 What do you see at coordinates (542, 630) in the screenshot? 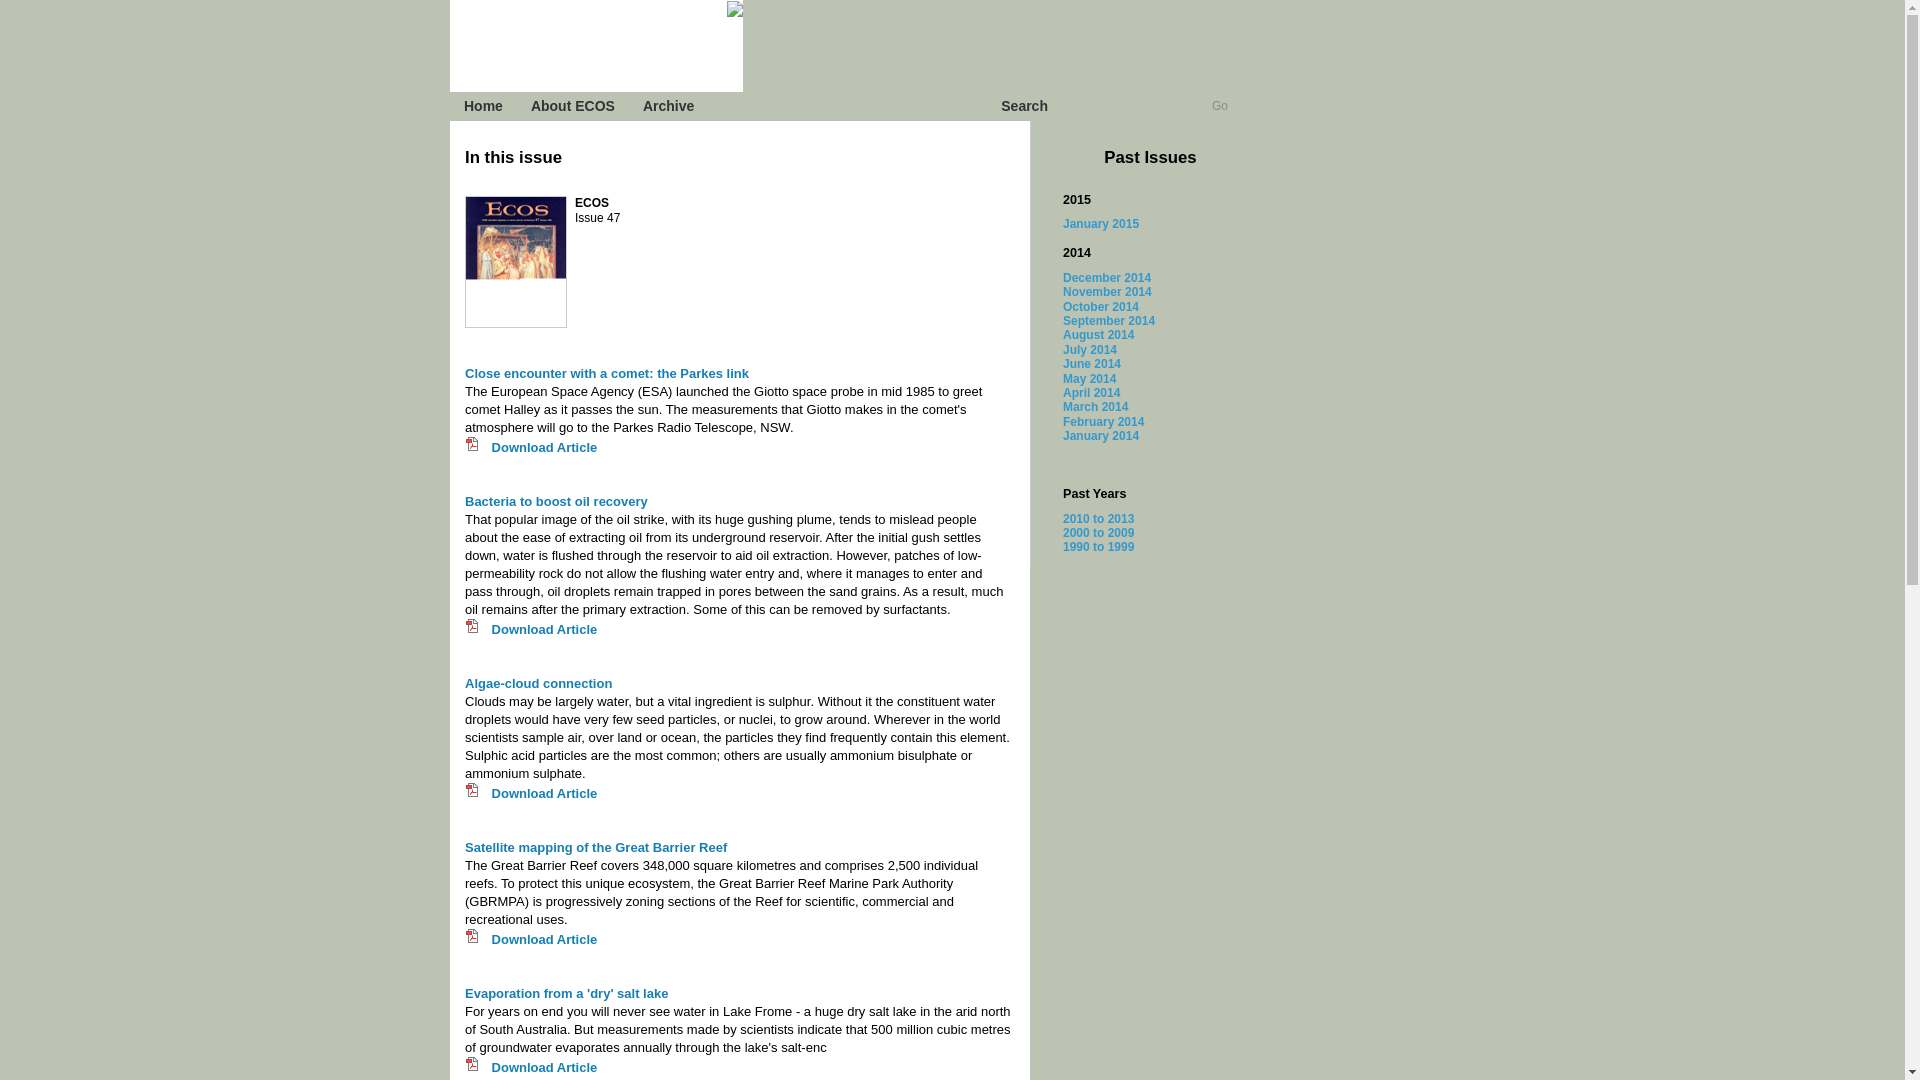
I see `Download Article` at bounding box center [542, 630].